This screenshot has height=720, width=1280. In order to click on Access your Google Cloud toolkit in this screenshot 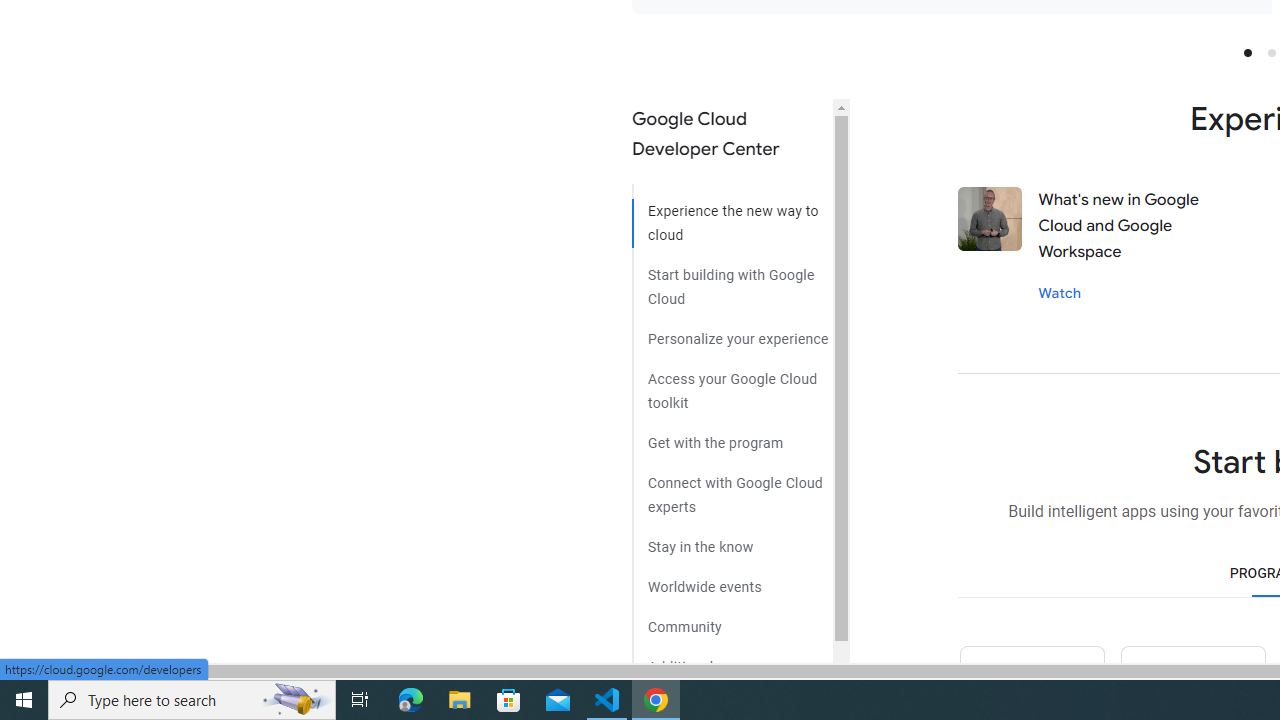, I will do `click(732, 384)`.